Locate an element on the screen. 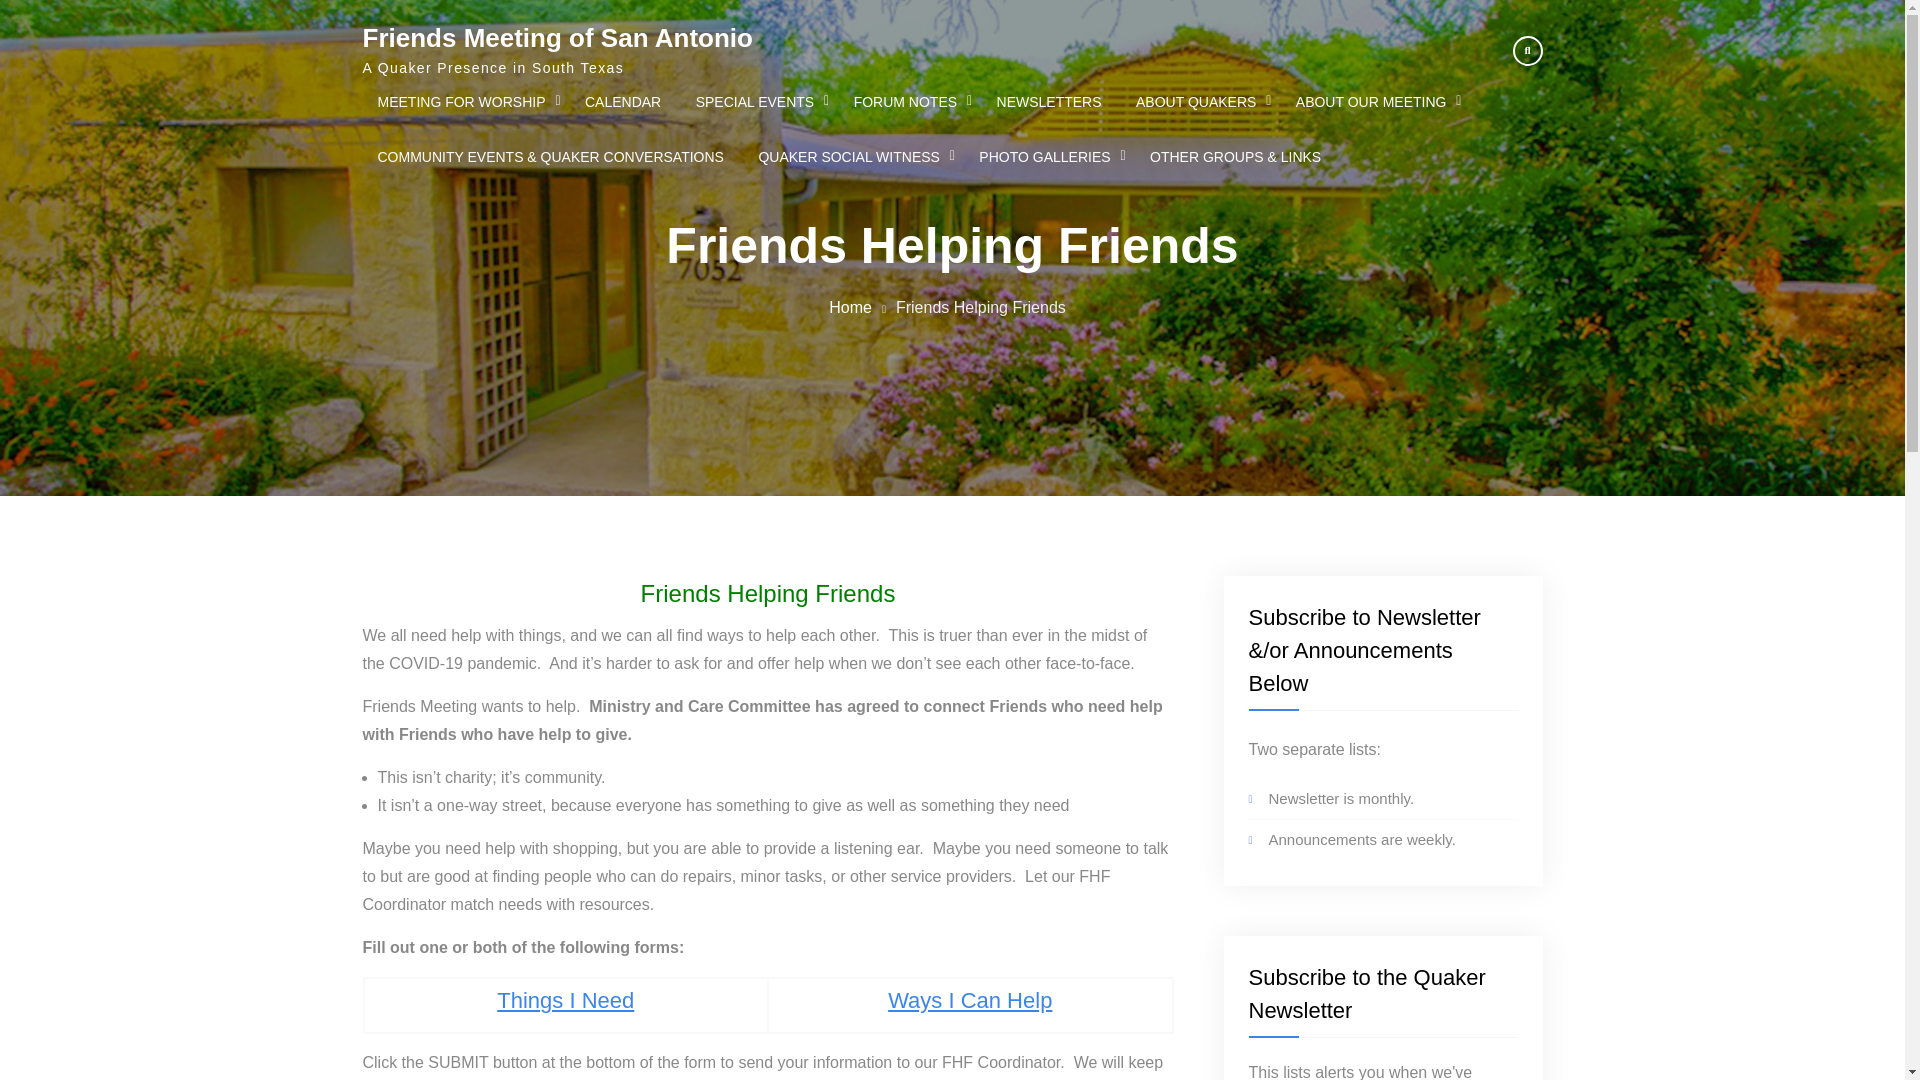  MEETING FOR WORSHIP is located at coordinates (463, 102).